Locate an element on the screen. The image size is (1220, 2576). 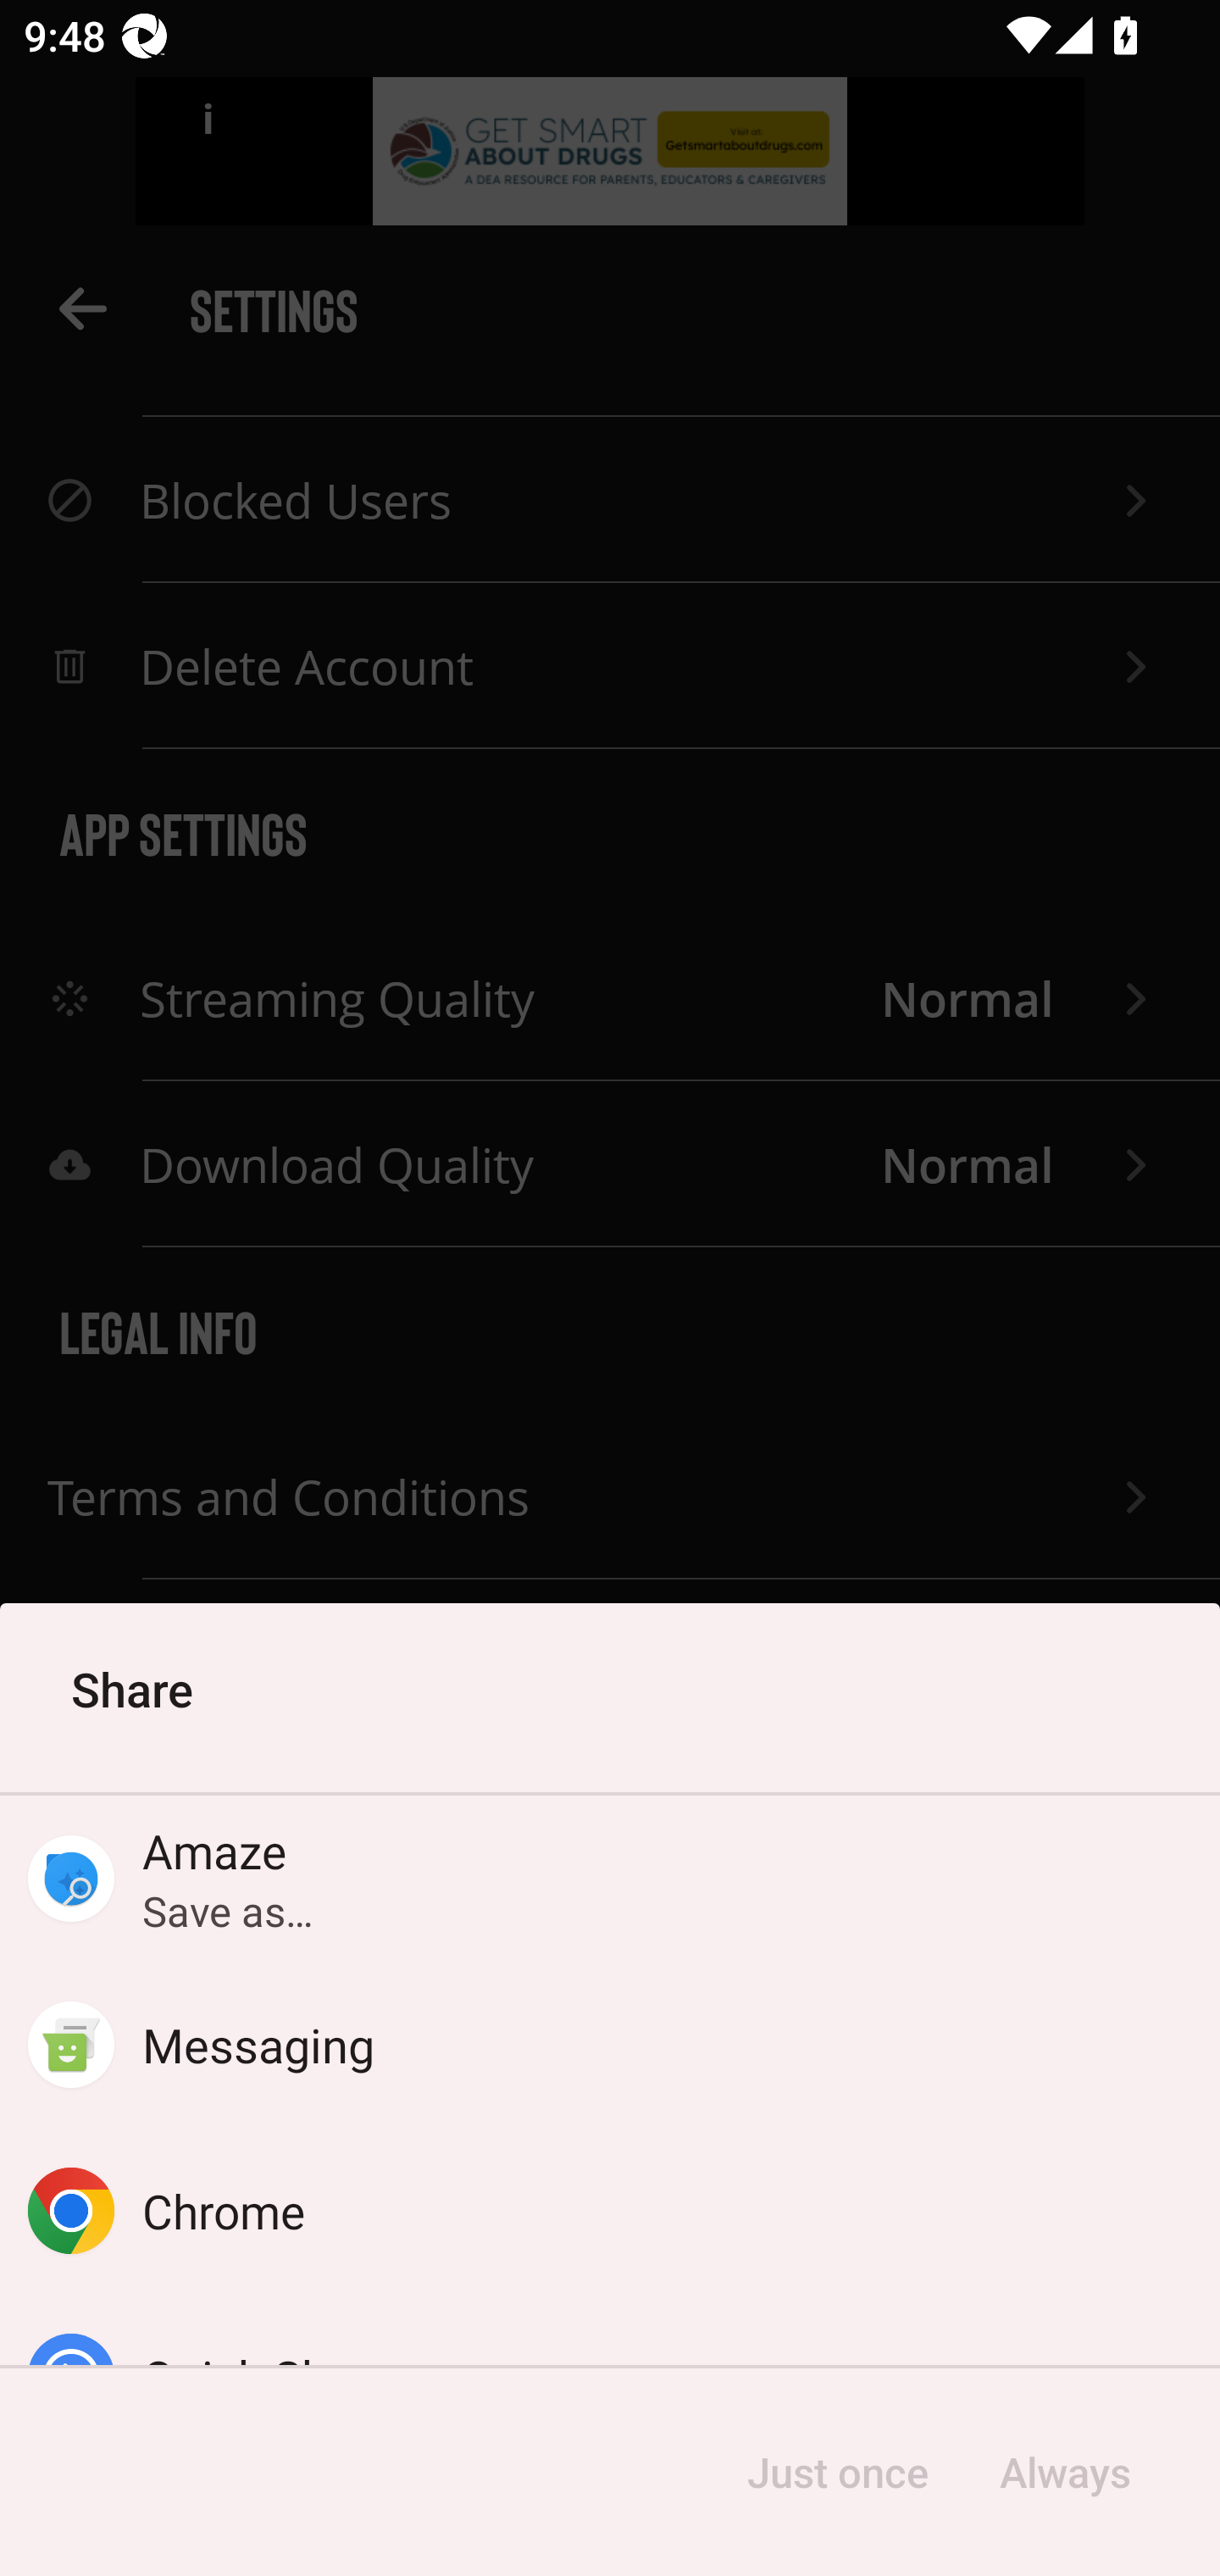
Just once is located at coordinates (837, 2473).